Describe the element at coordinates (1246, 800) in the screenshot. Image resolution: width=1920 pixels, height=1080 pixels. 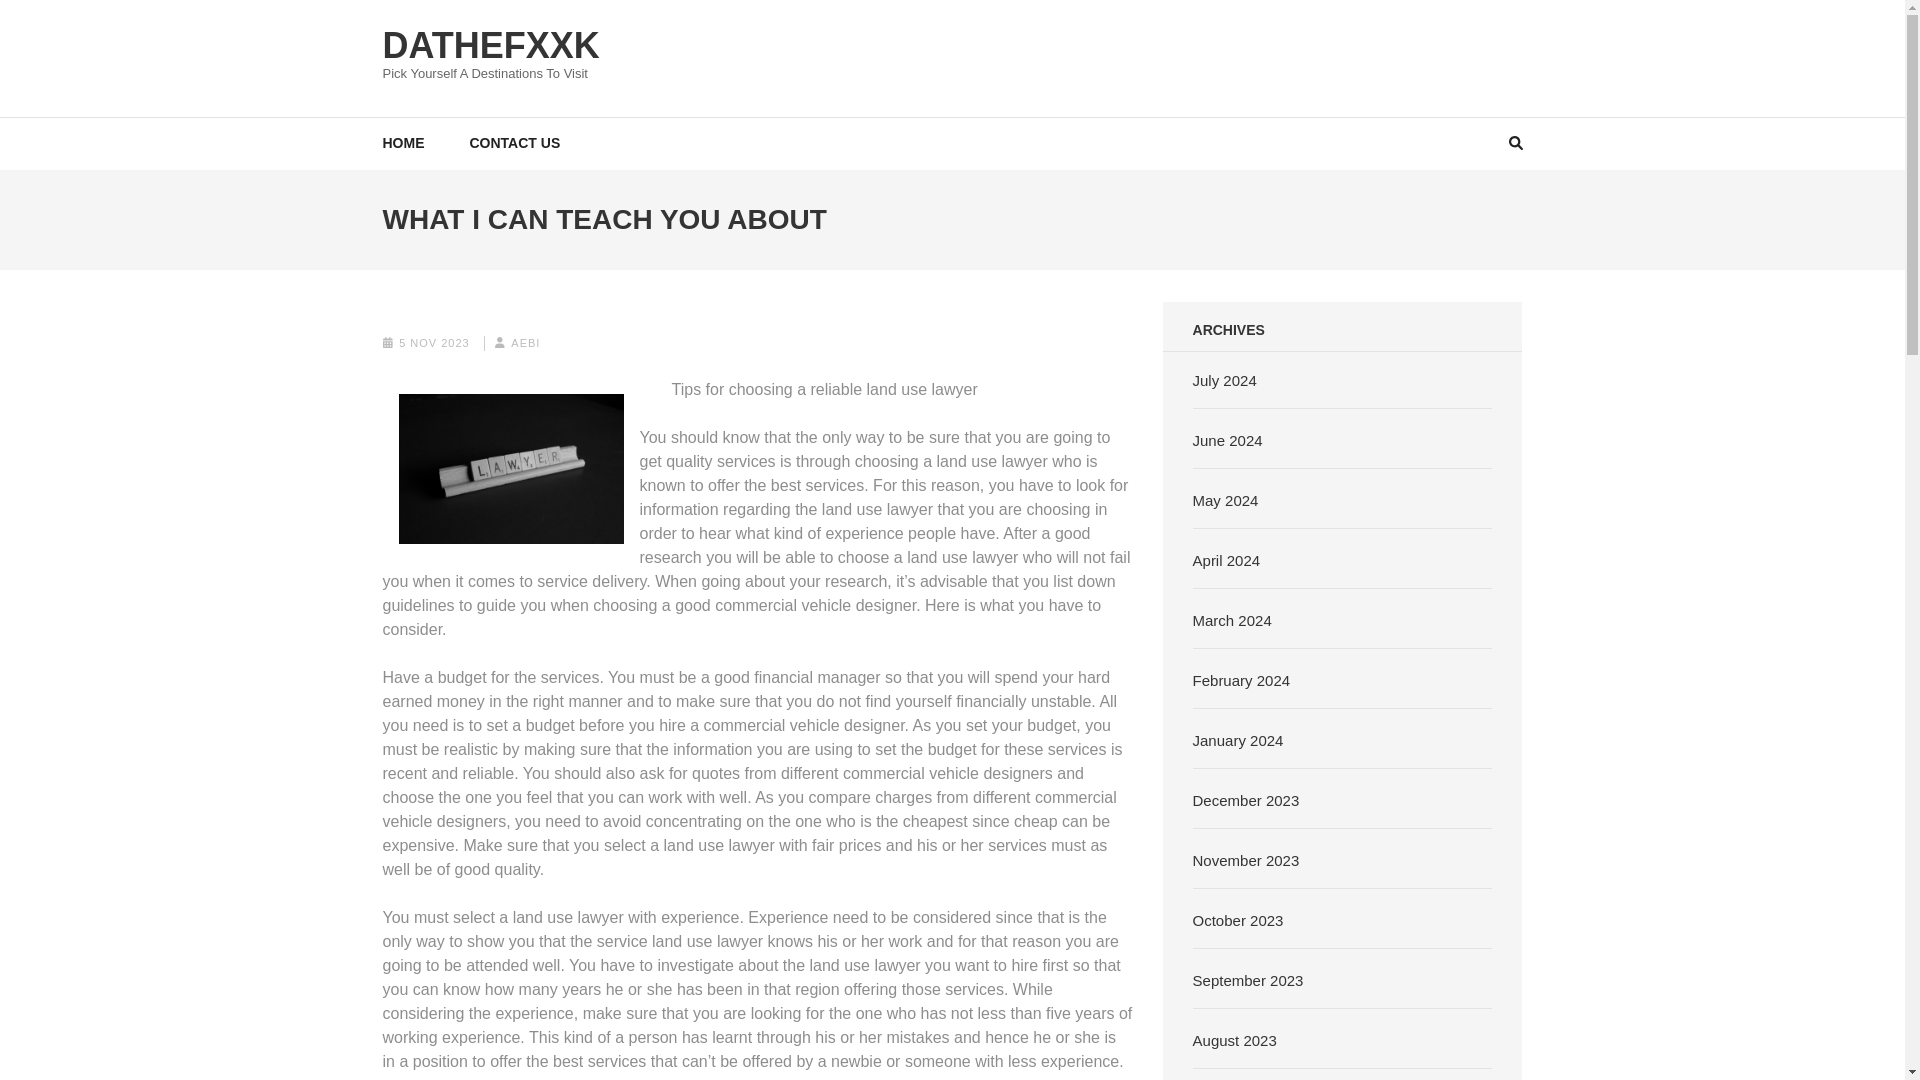
I see `December 2023` at that location.